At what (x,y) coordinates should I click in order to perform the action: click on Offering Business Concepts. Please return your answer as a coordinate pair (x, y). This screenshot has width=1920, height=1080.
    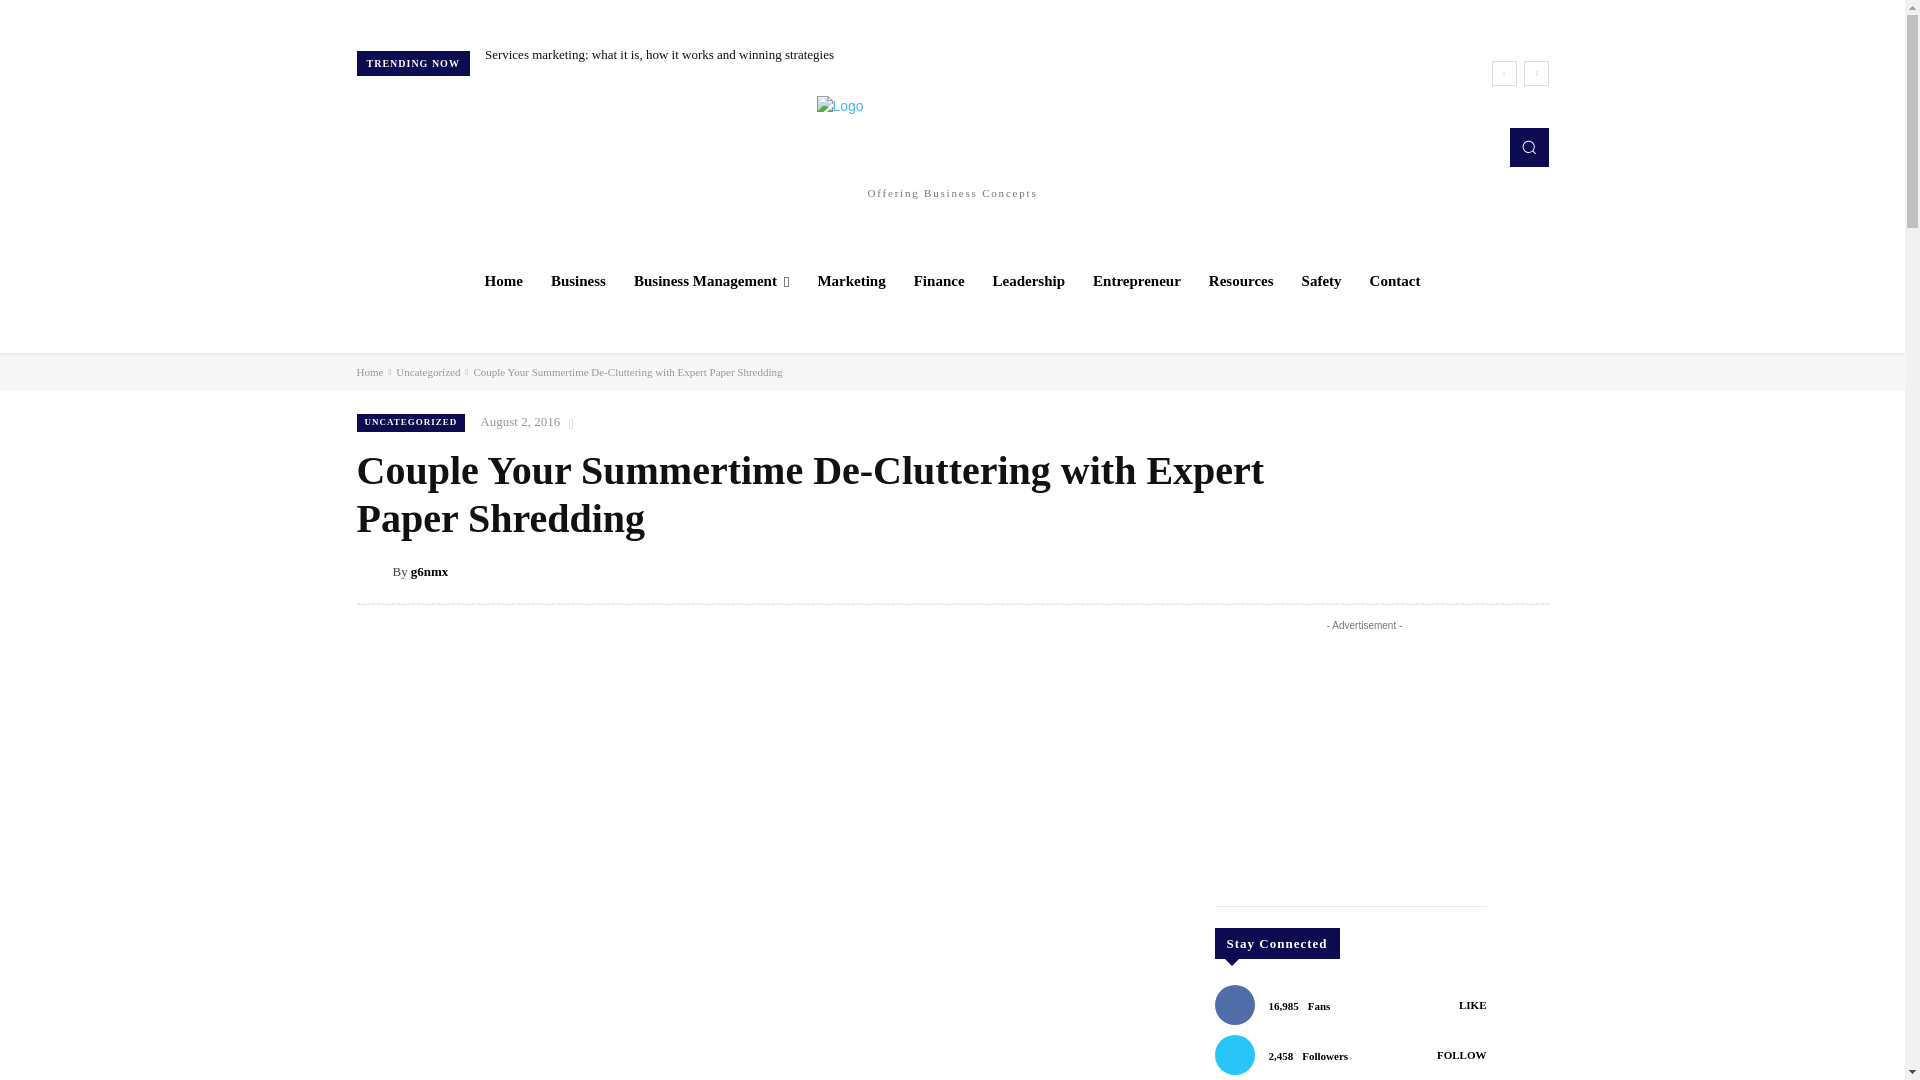
    Looking at the image, I should click on (952, 147).